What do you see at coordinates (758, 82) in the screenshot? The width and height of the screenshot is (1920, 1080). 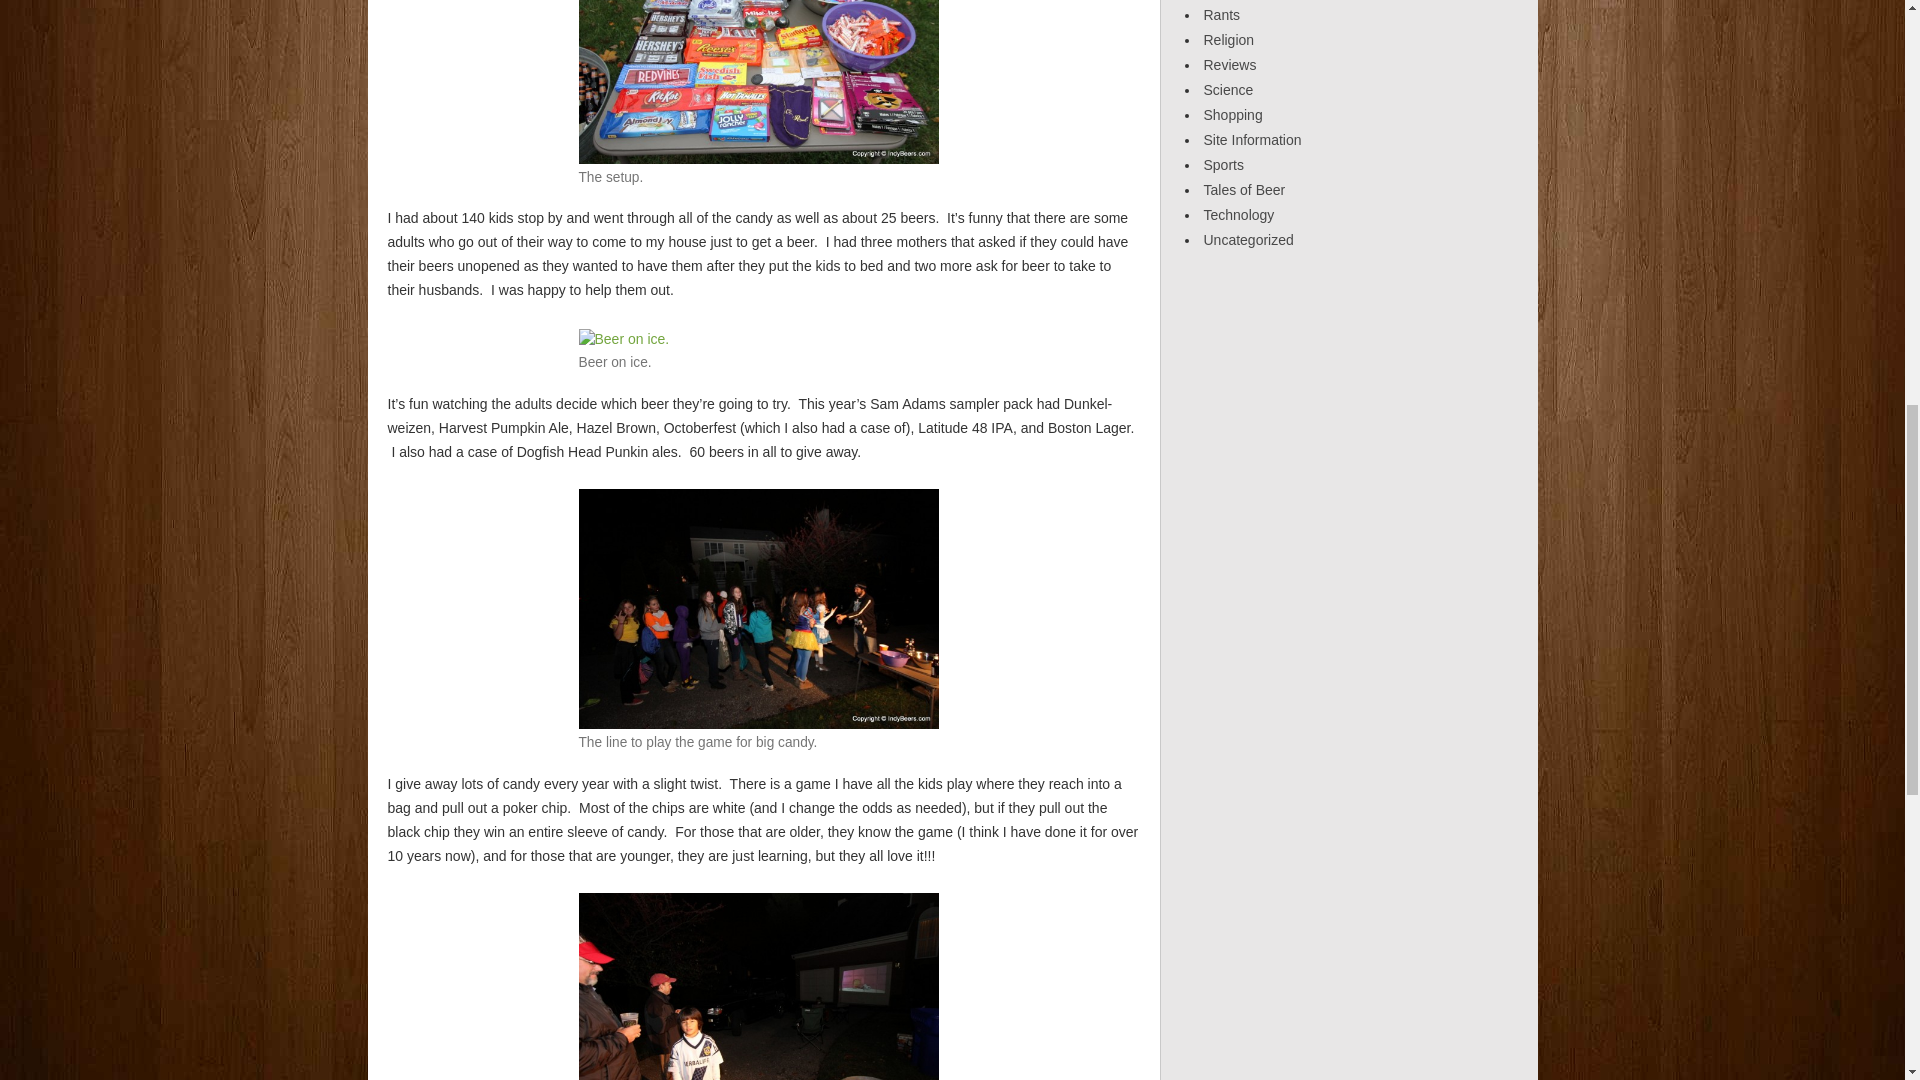 I see `The setup.` at bounding box center [758, 82].